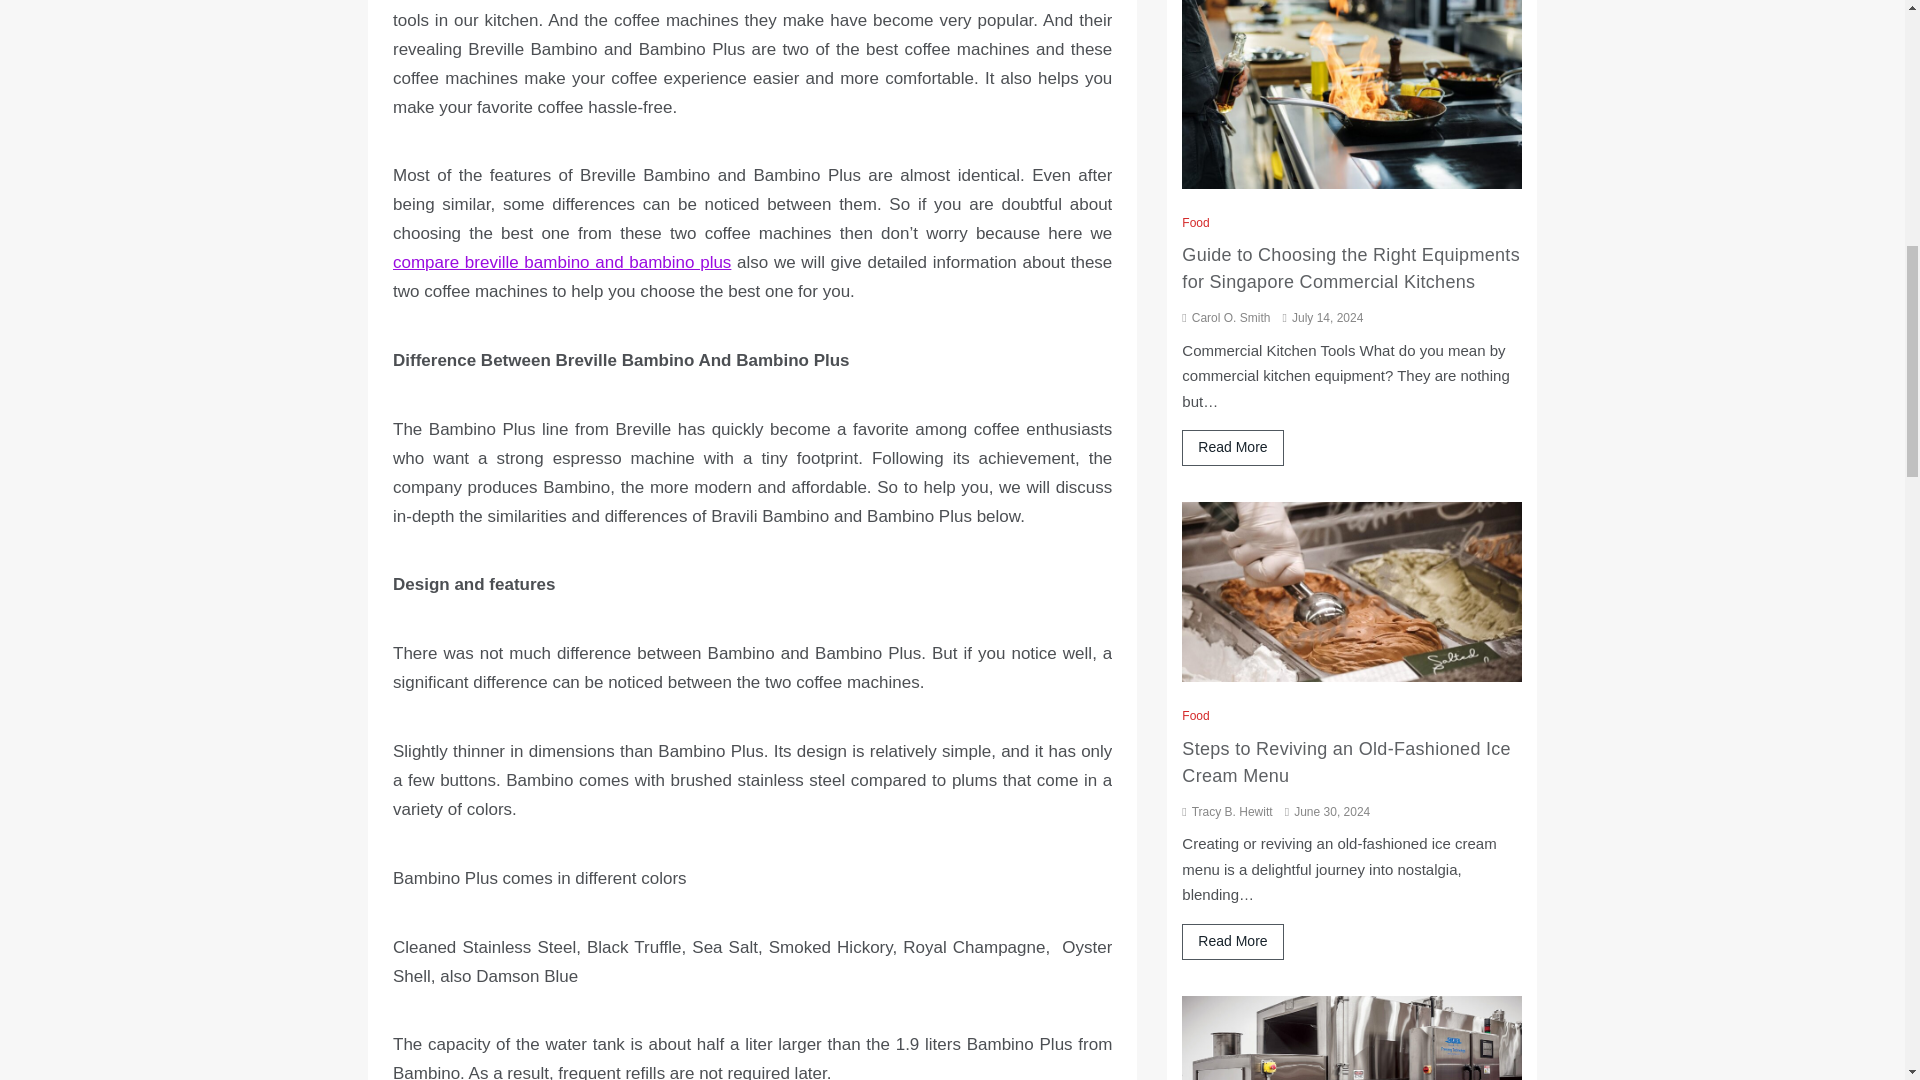  I want to click on Breville, so click(421, 0).